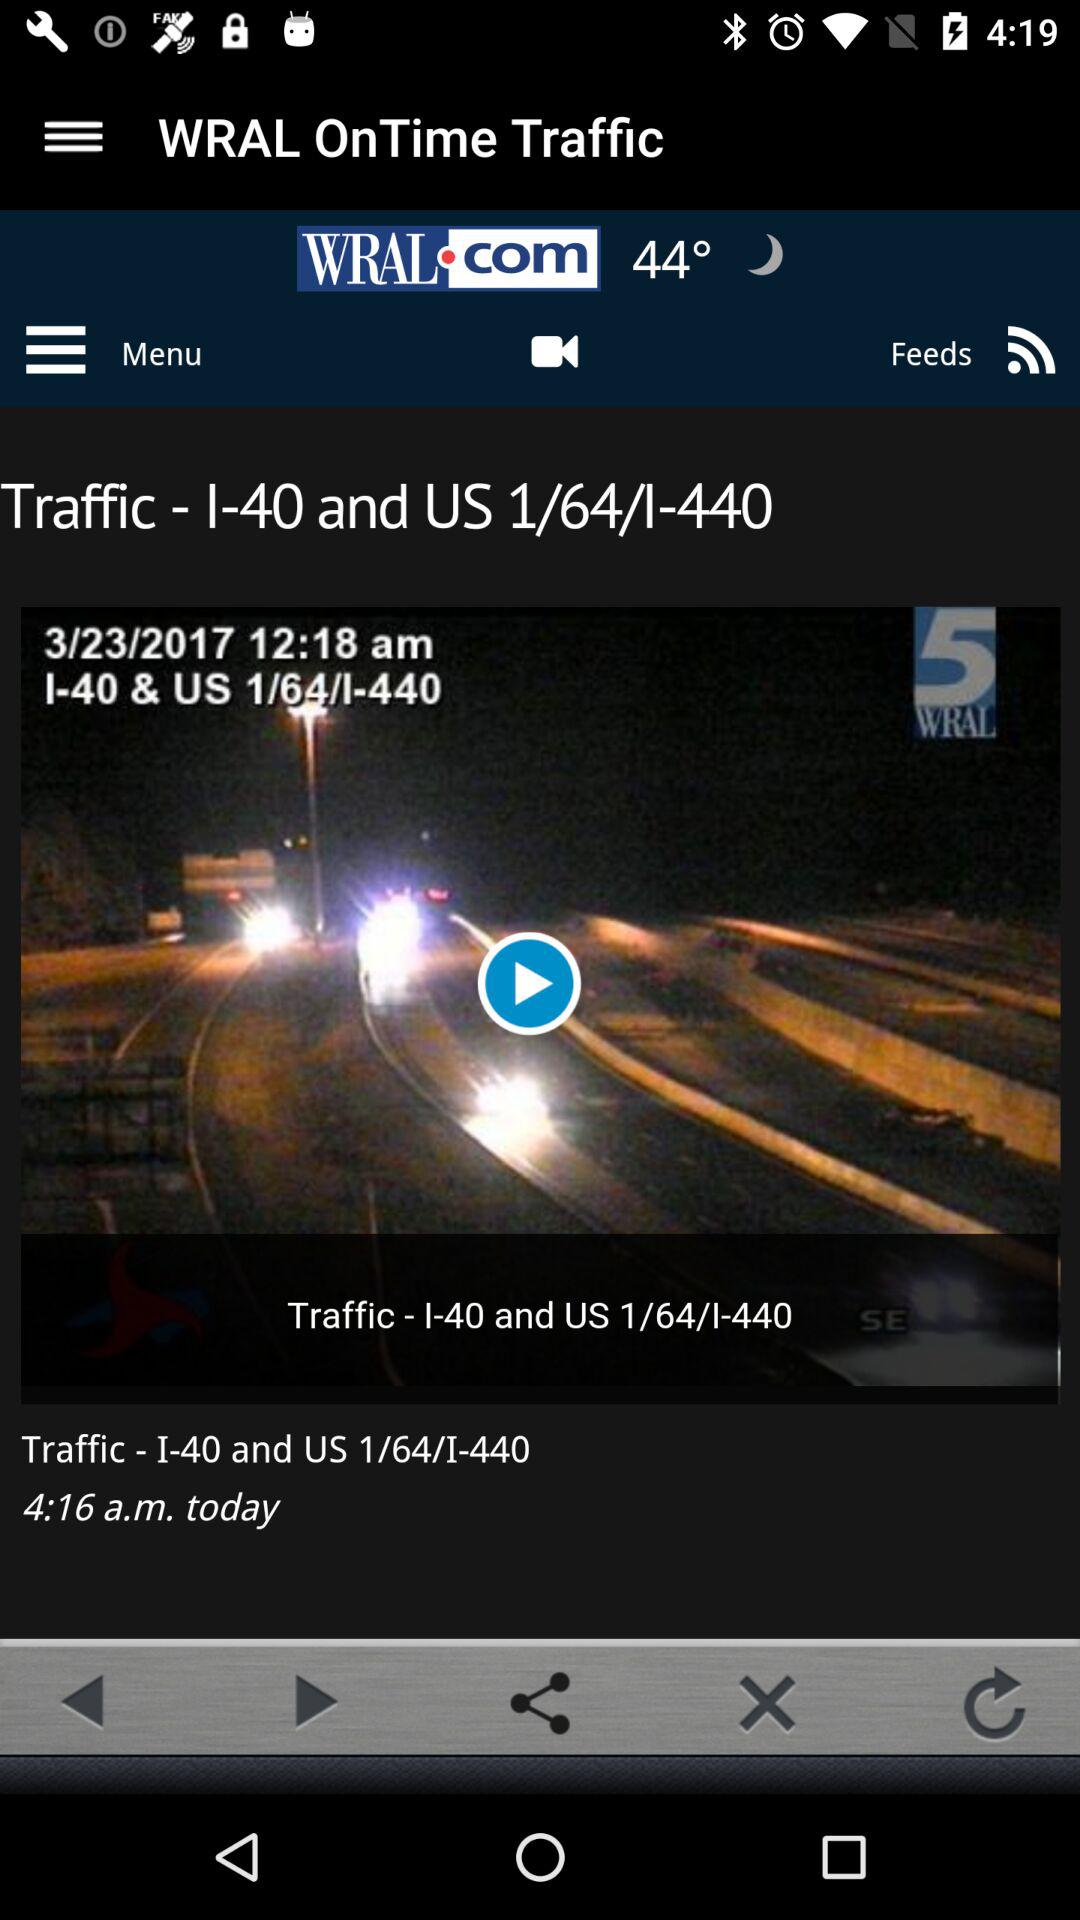 Image resolution: width=1080 pixels, height=1920 pixels. I want to click on click to more option, so click(74, 136).